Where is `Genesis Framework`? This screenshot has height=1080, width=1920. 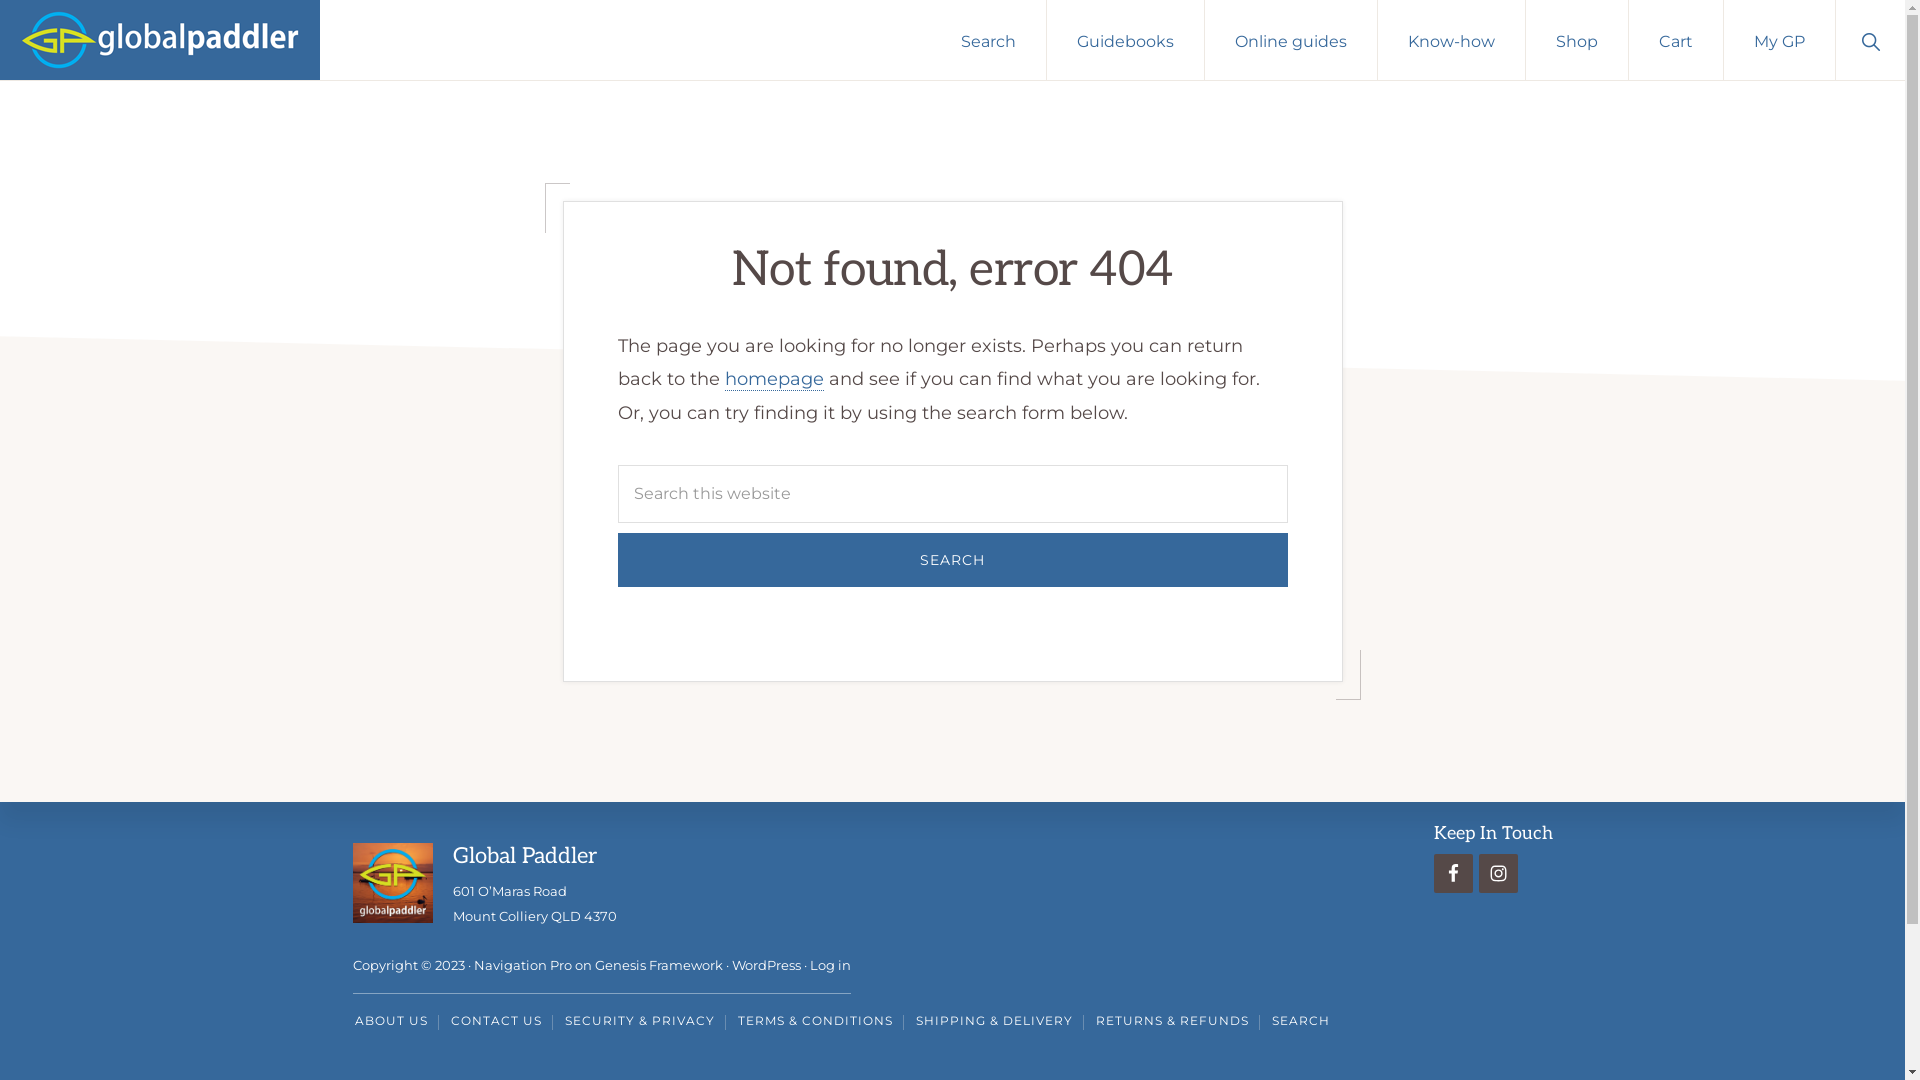
Genesis Framework is located at coordinates (658, 966).